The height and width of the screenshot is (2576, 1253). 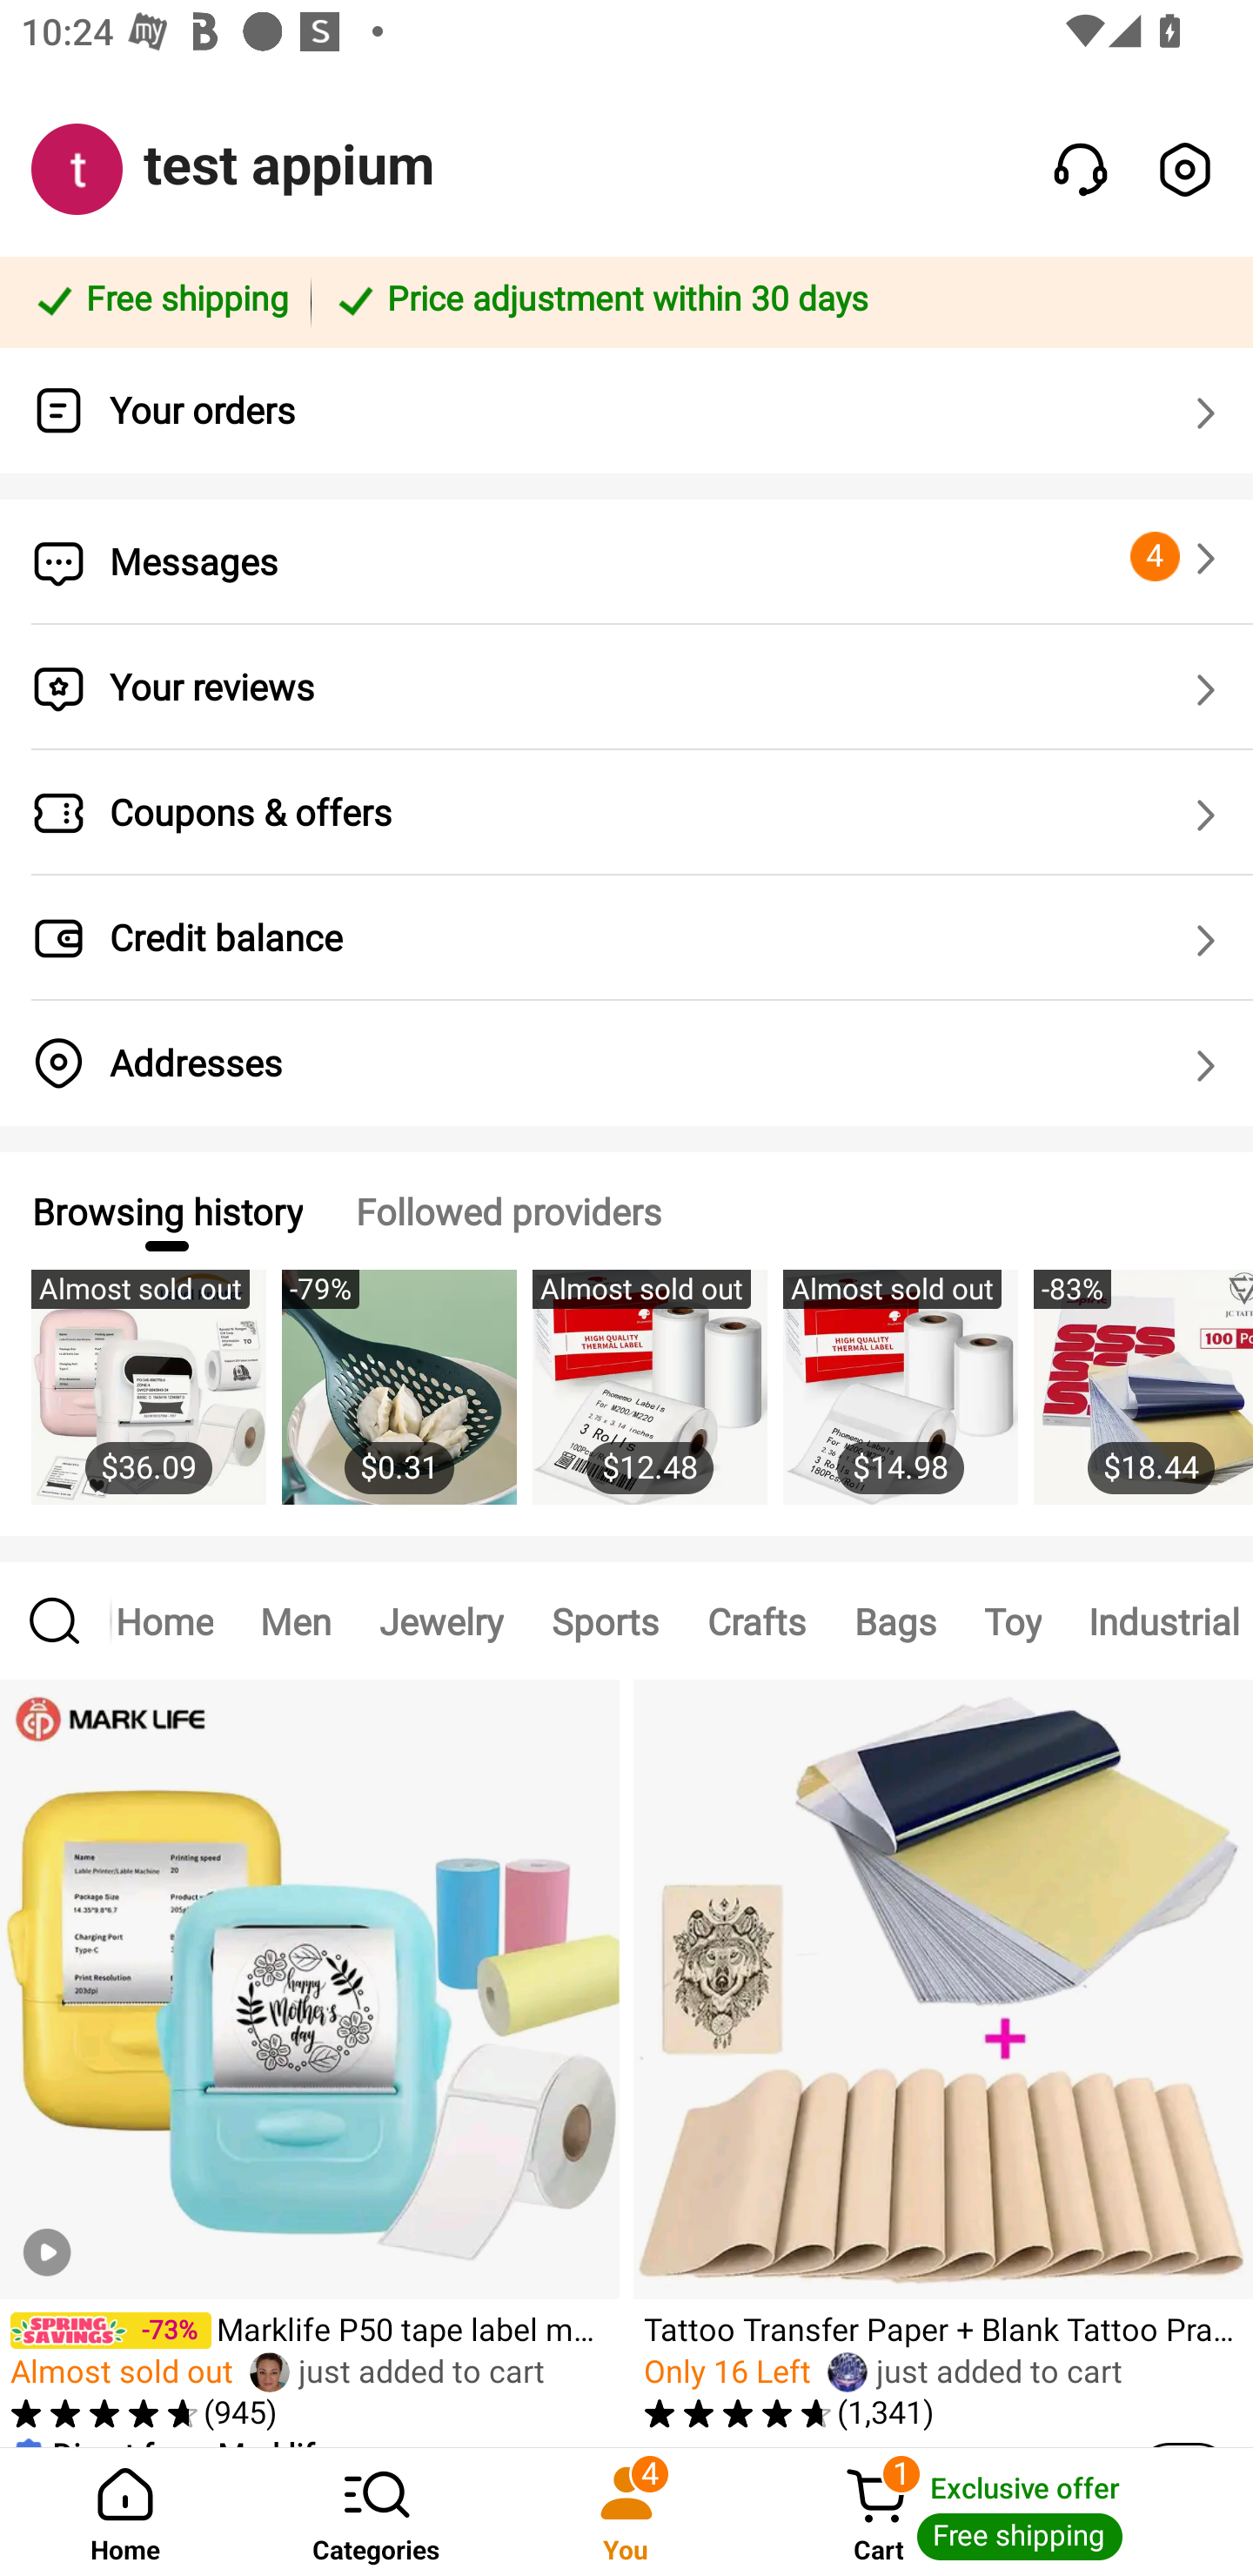 I want to click on Bags, so click(x=895, y=1620).